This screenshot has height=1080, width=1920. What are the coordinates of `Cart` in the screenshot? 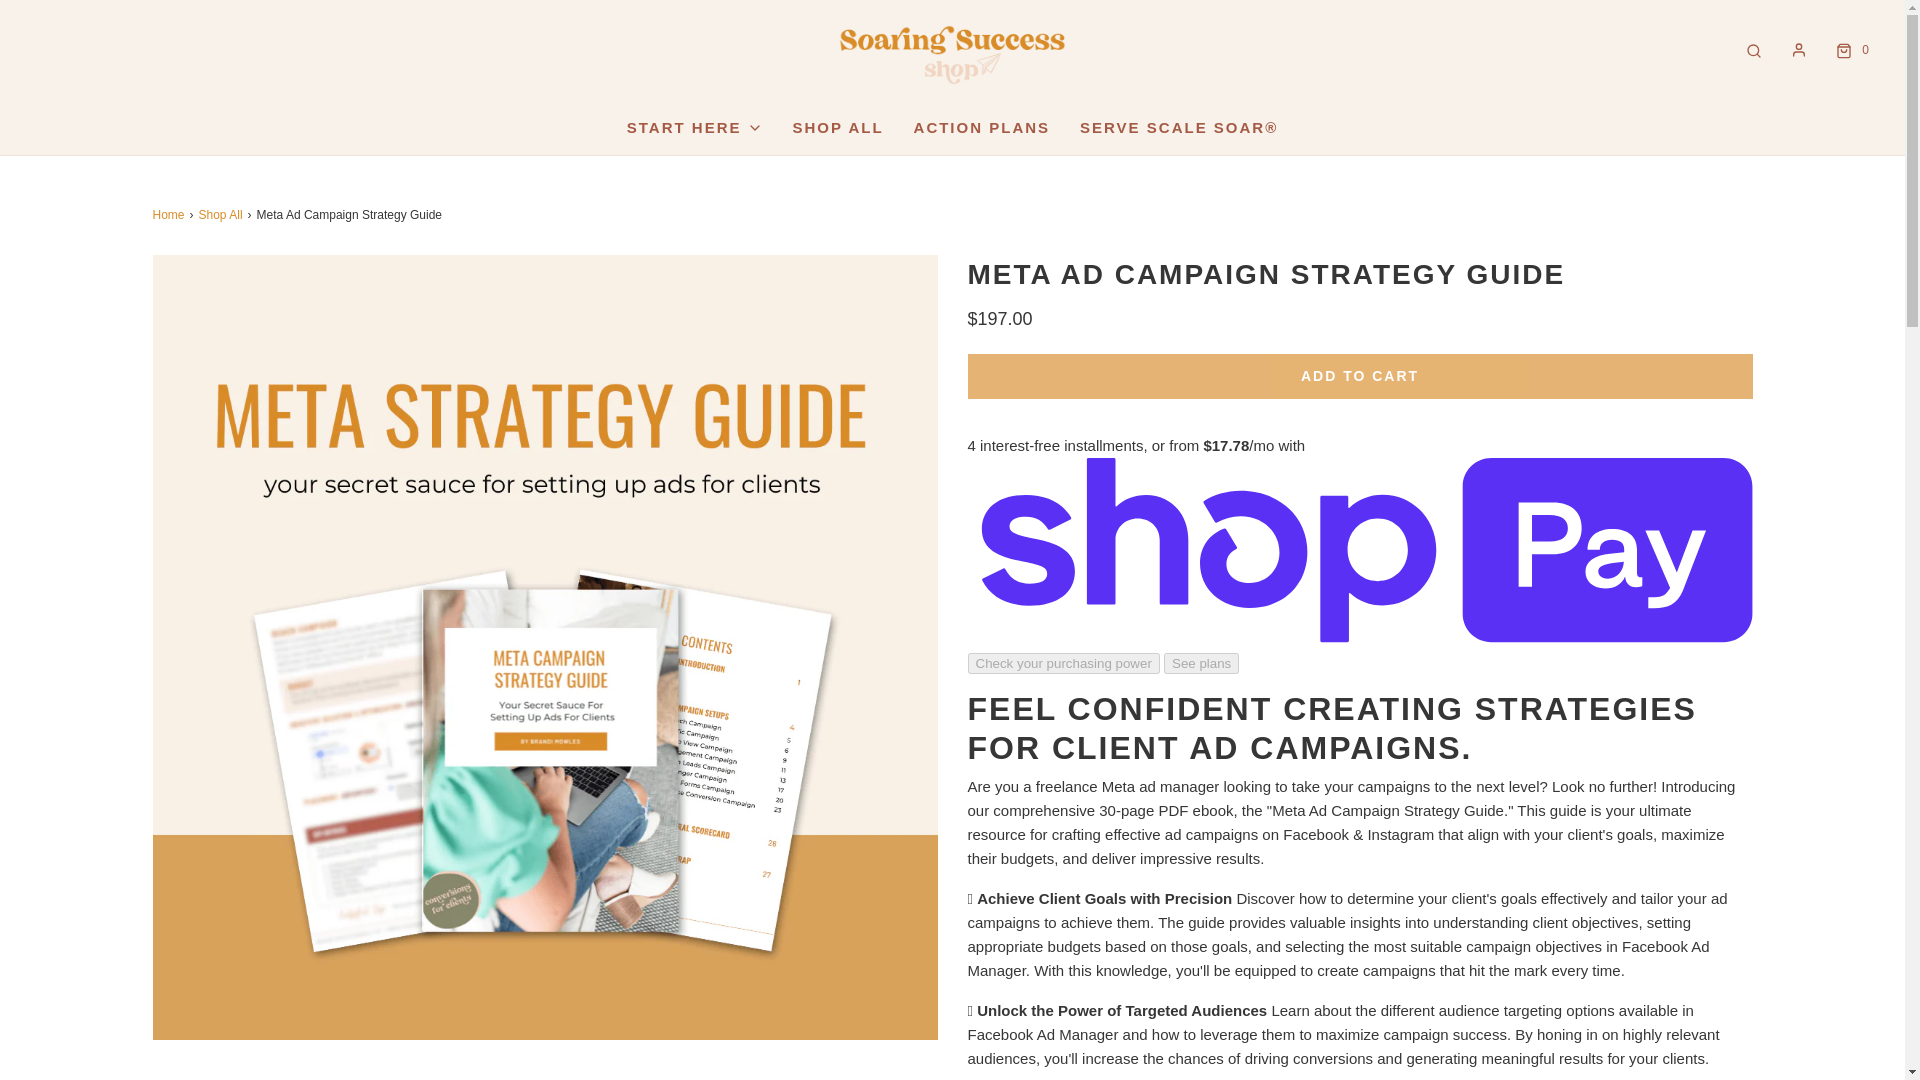 It's located at (1850, 50).